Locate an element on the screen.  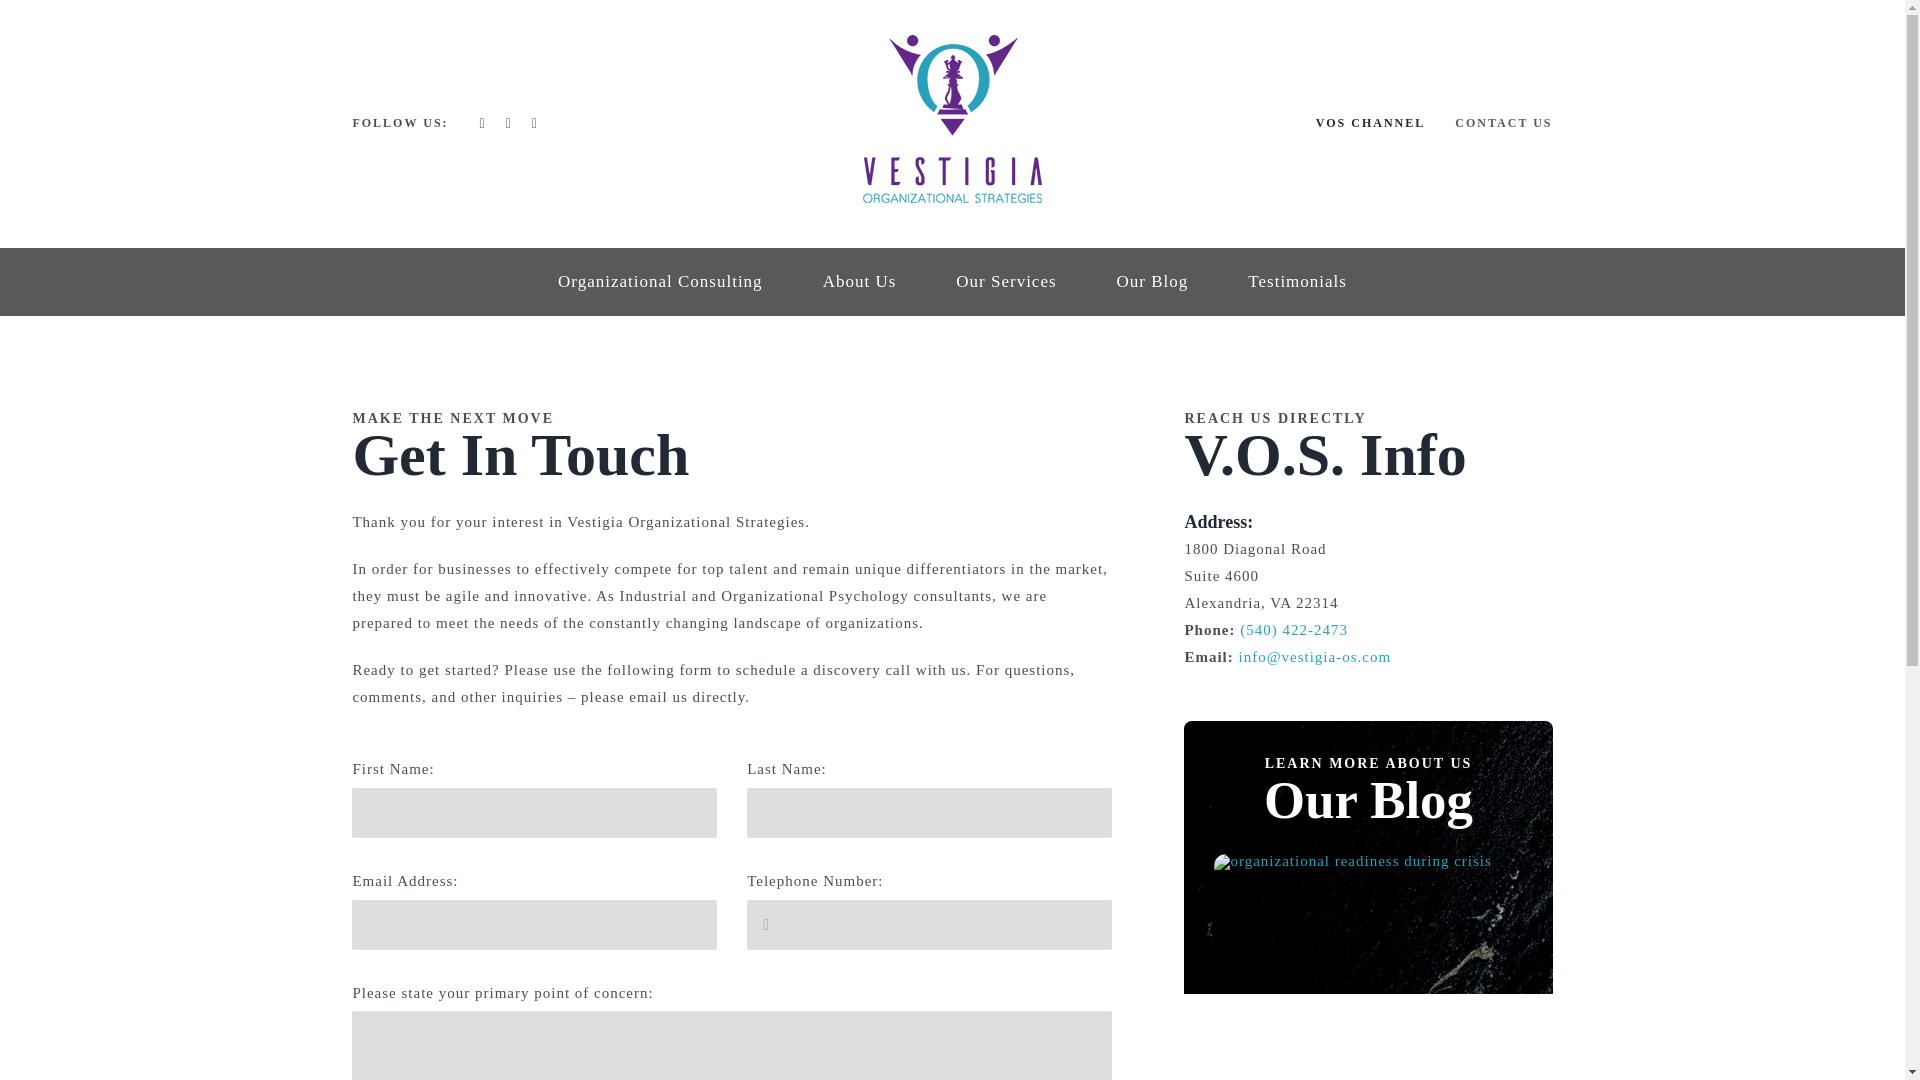
Testimonials is located at coordinates (1298, 282).